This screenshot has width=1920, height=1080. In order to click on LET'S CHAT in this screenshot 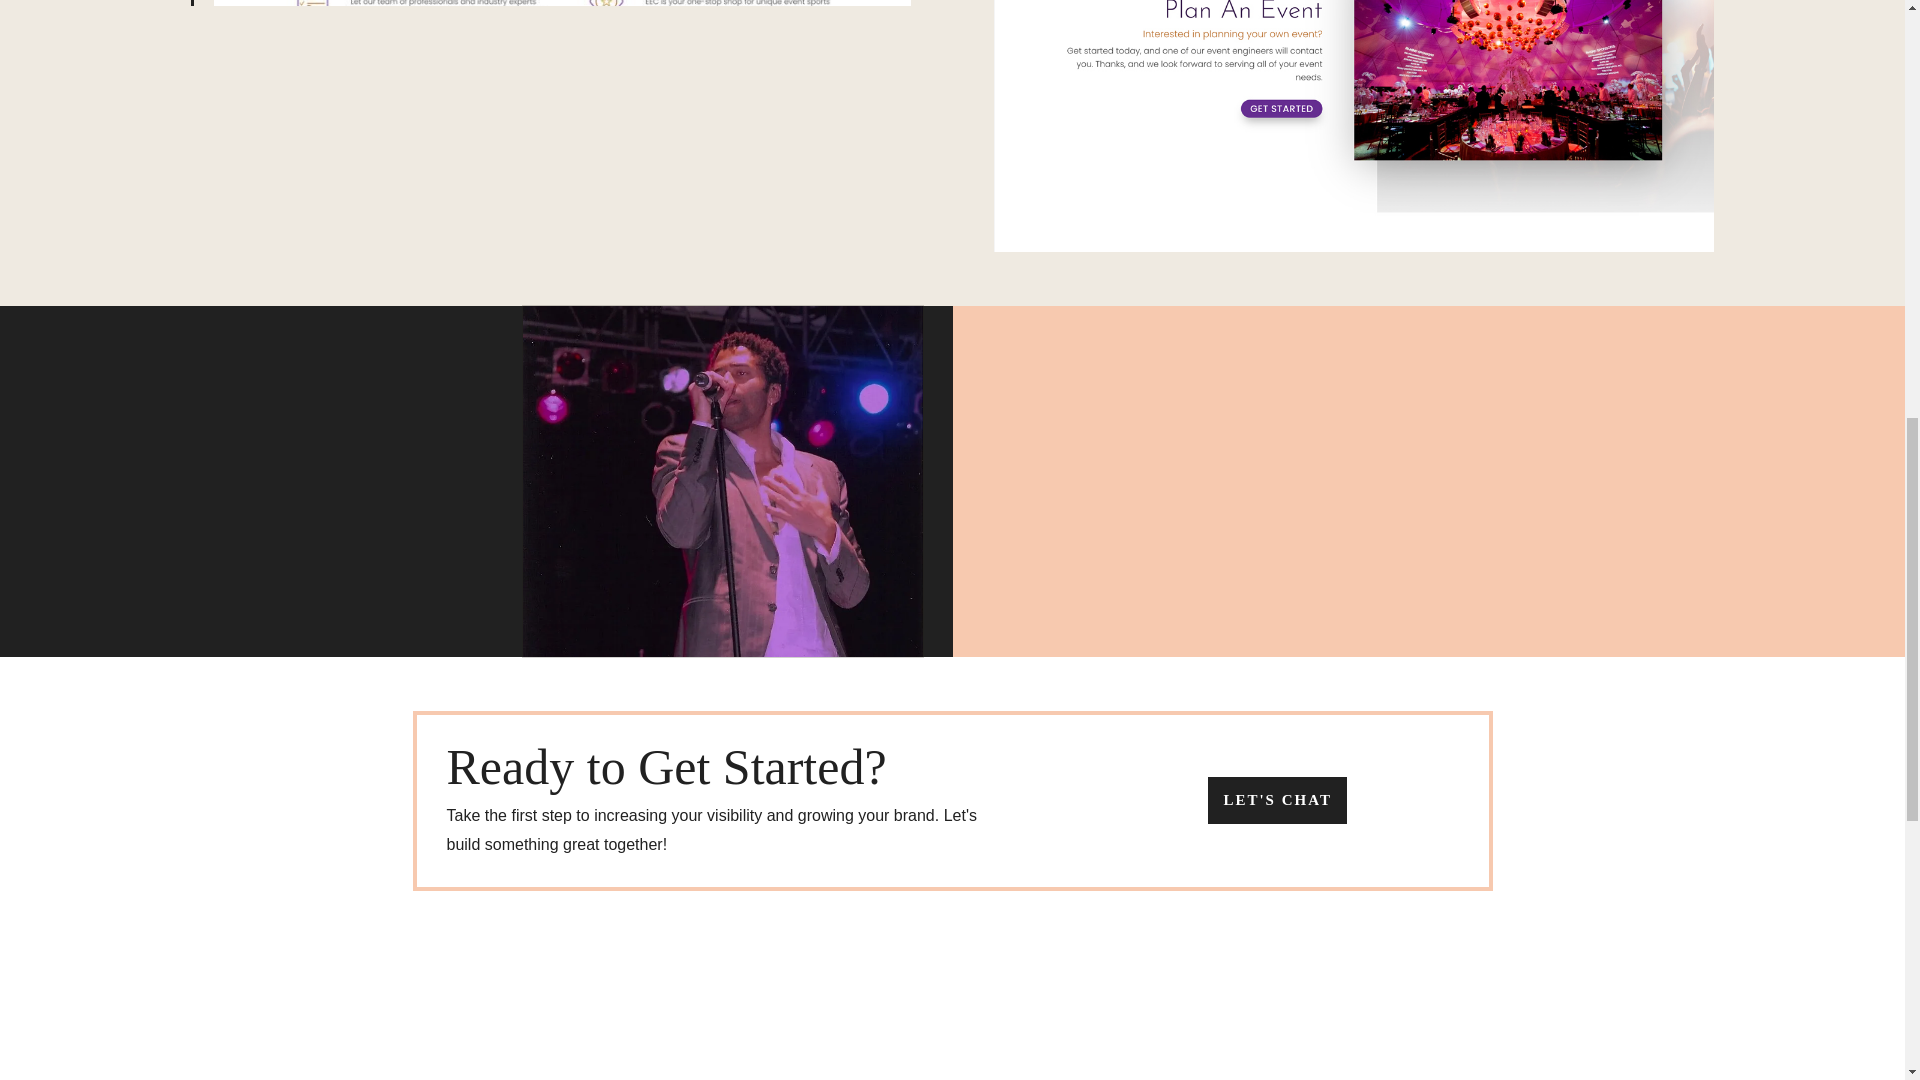, I will do `click(1277, 800)`.